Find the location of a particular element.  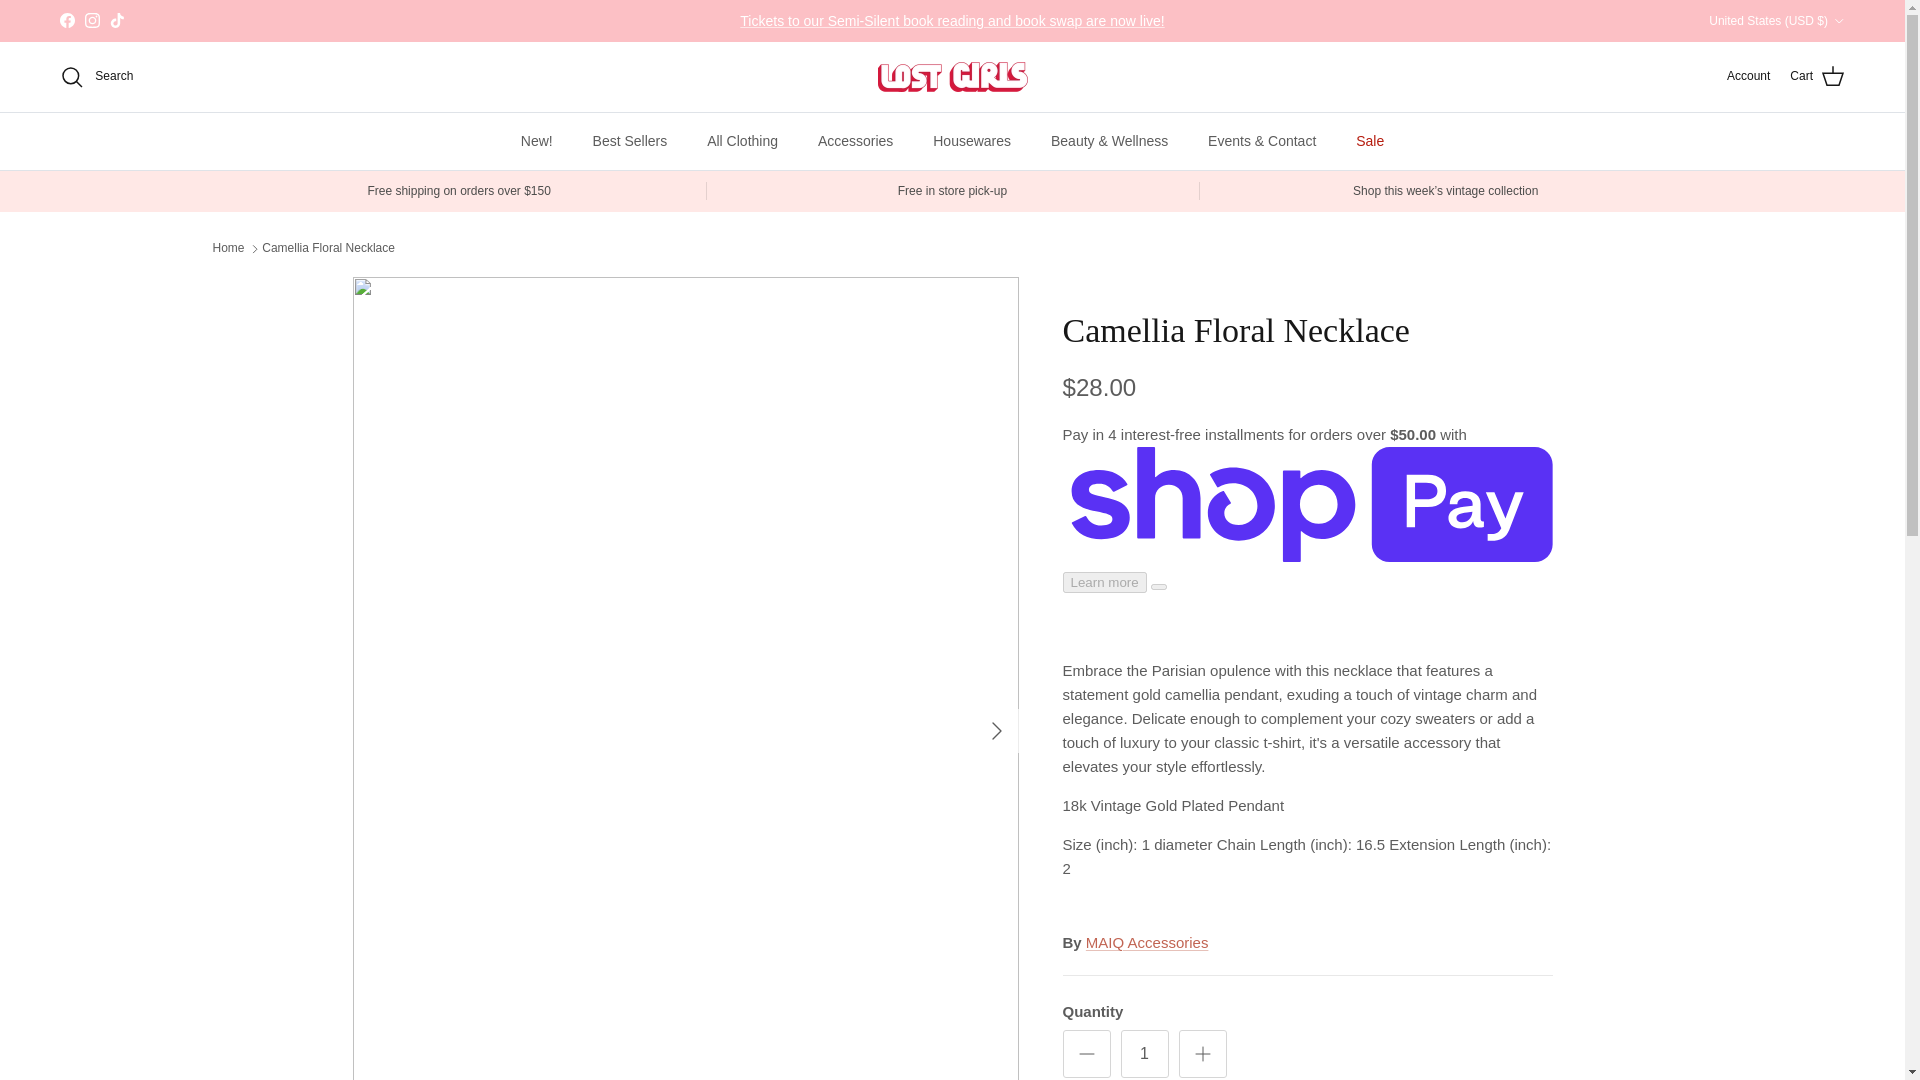

Instagram is located at coordinates (92, 20).